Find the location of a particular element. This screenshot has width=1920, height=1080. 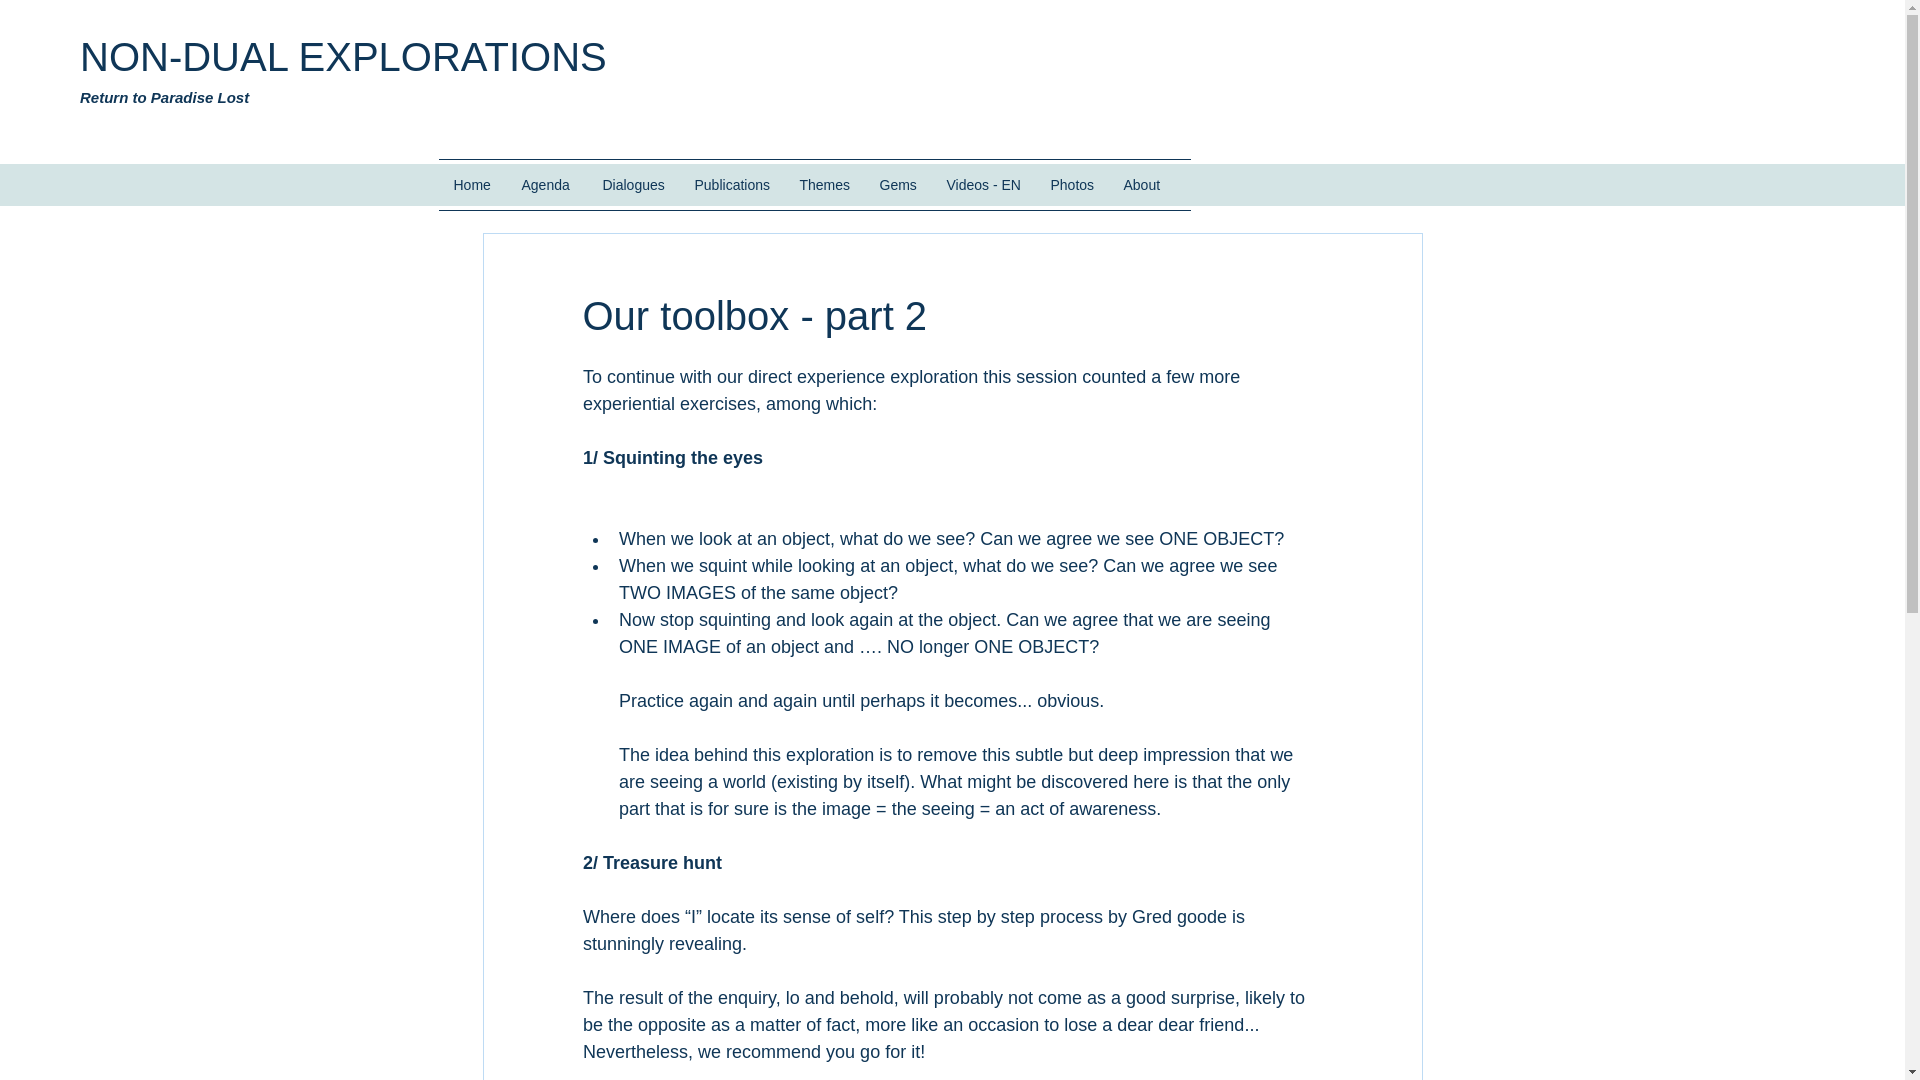

Gems is located at coordinates (898, 184).